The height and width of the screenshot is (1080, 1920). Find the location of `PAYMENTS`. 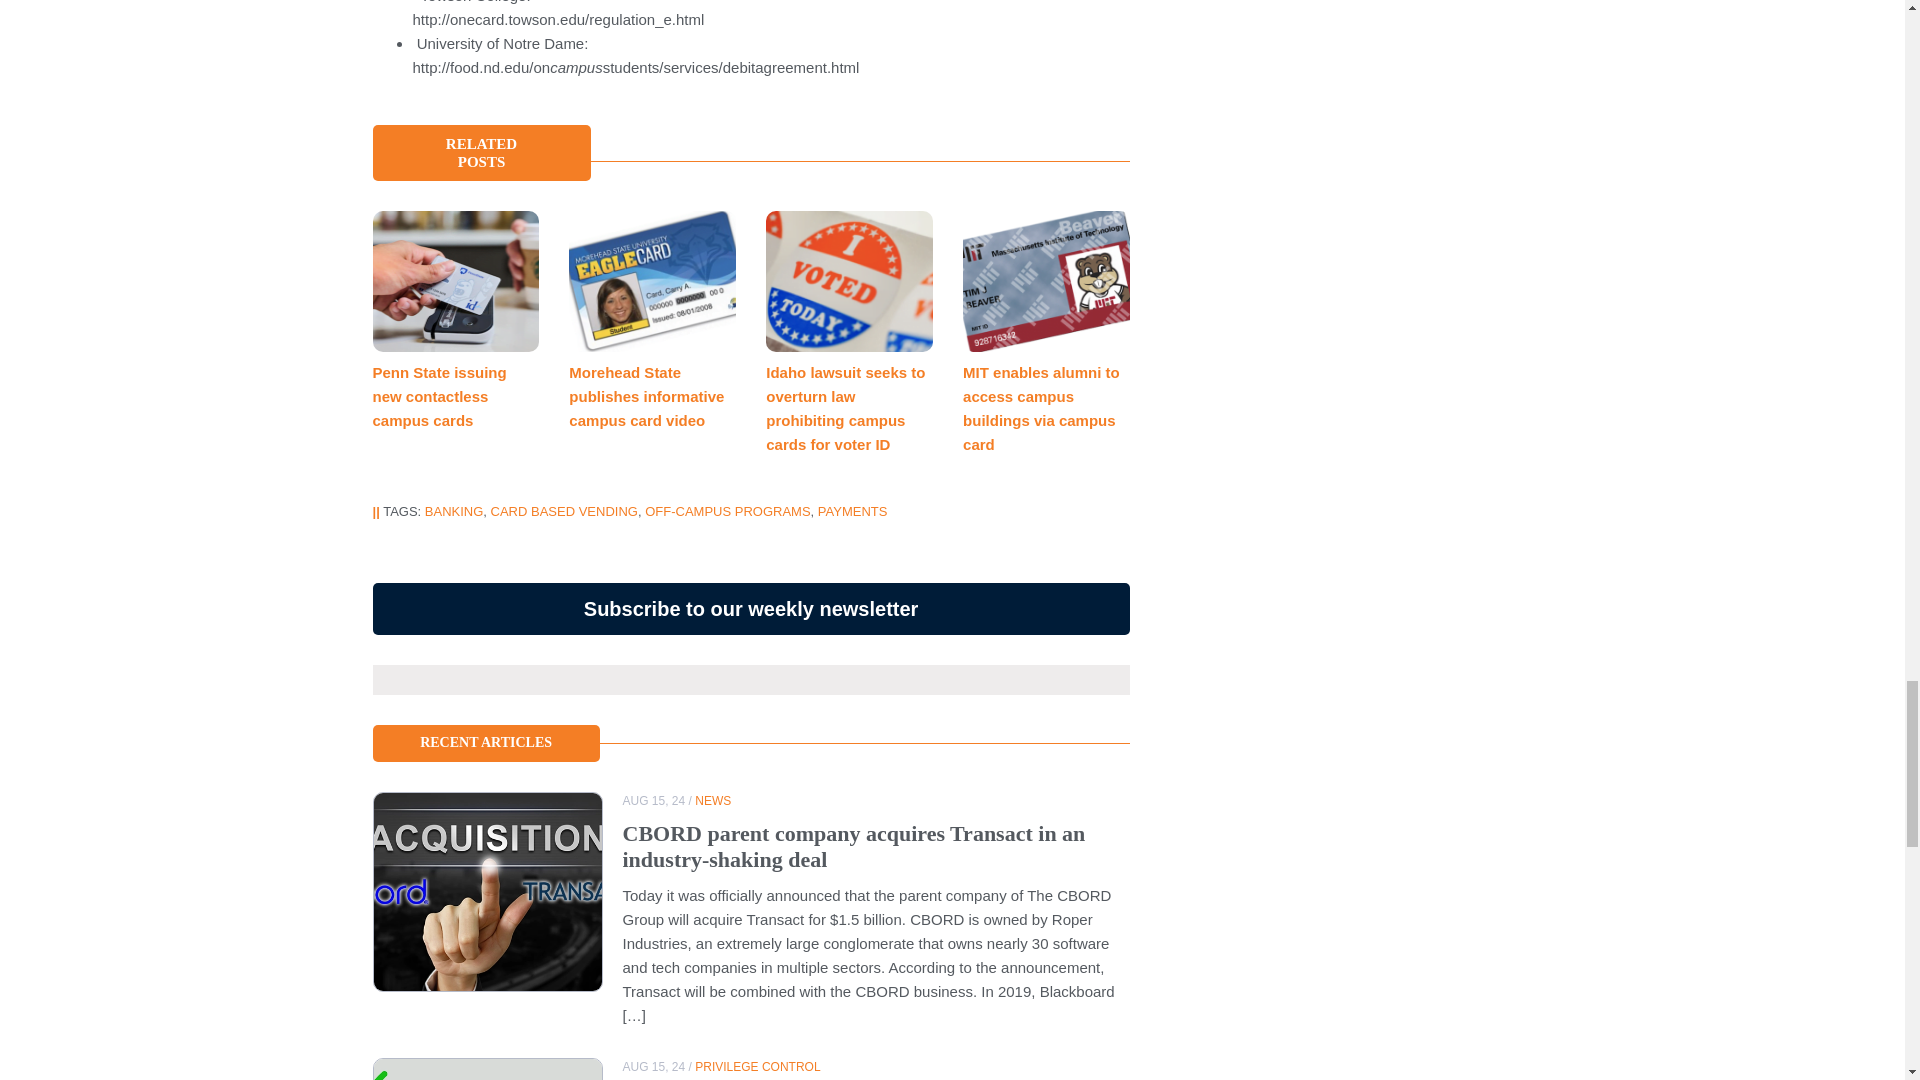

PAYMENTS is located at coordinates (852, 512).